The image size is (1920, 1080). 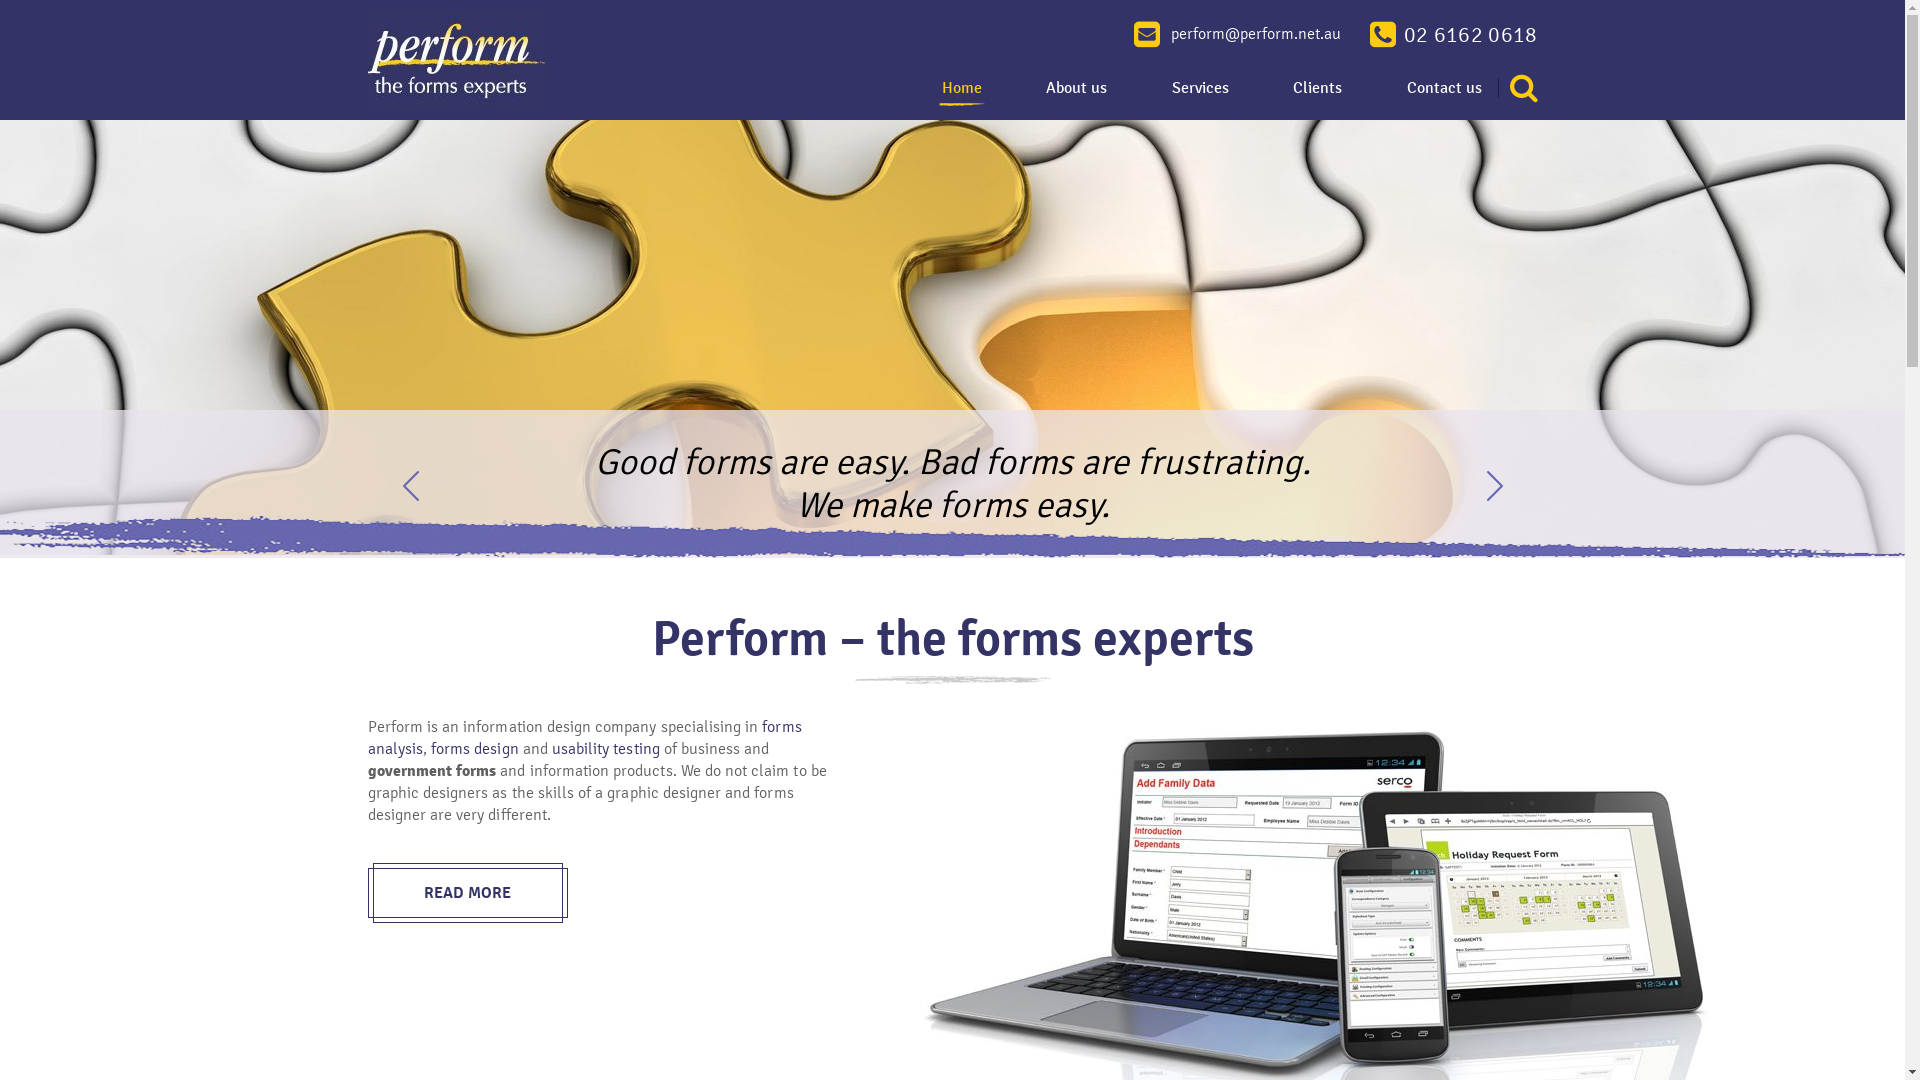 What do you see at coordinates (585, 738) in the screenshot?
I see `forms analysis` at bounding box center [585, 738].